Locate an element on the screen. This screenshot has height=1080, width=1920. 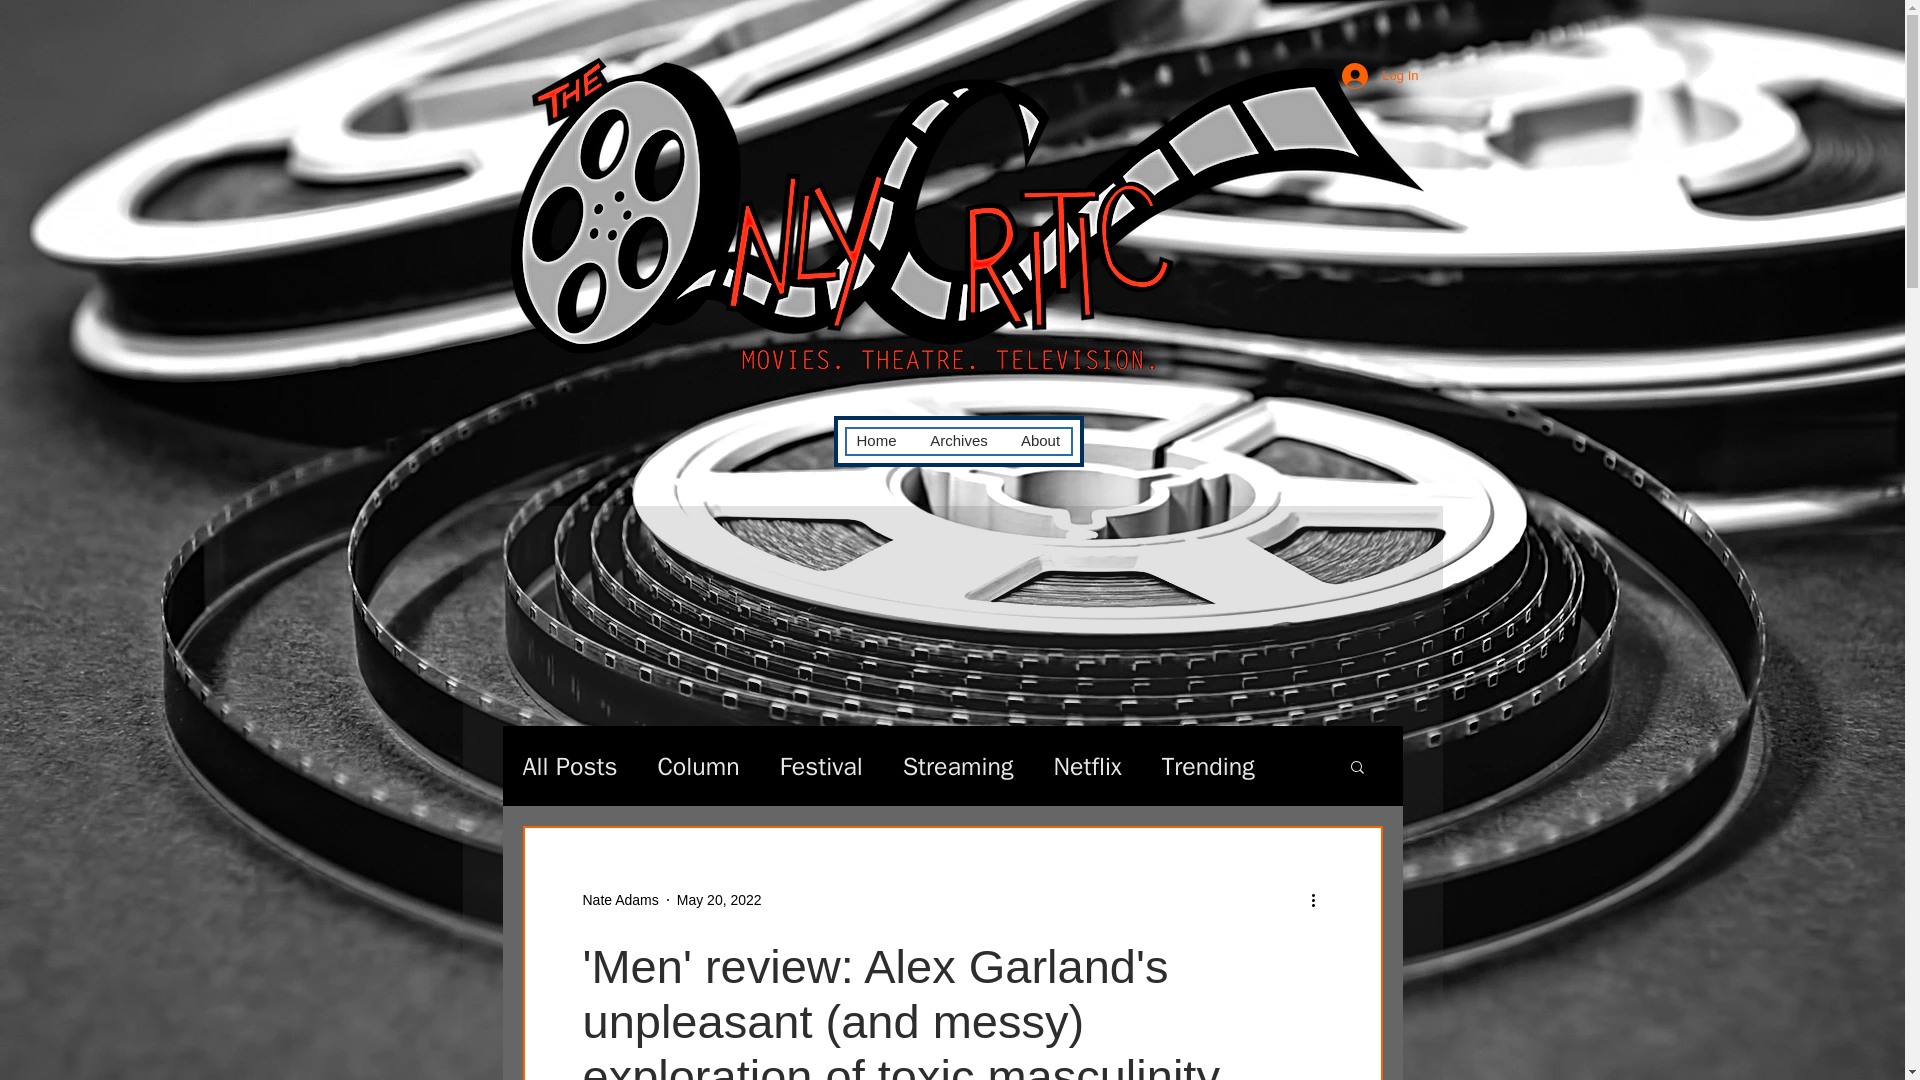
May 20, 2022 is located at coordinates (720, 900).